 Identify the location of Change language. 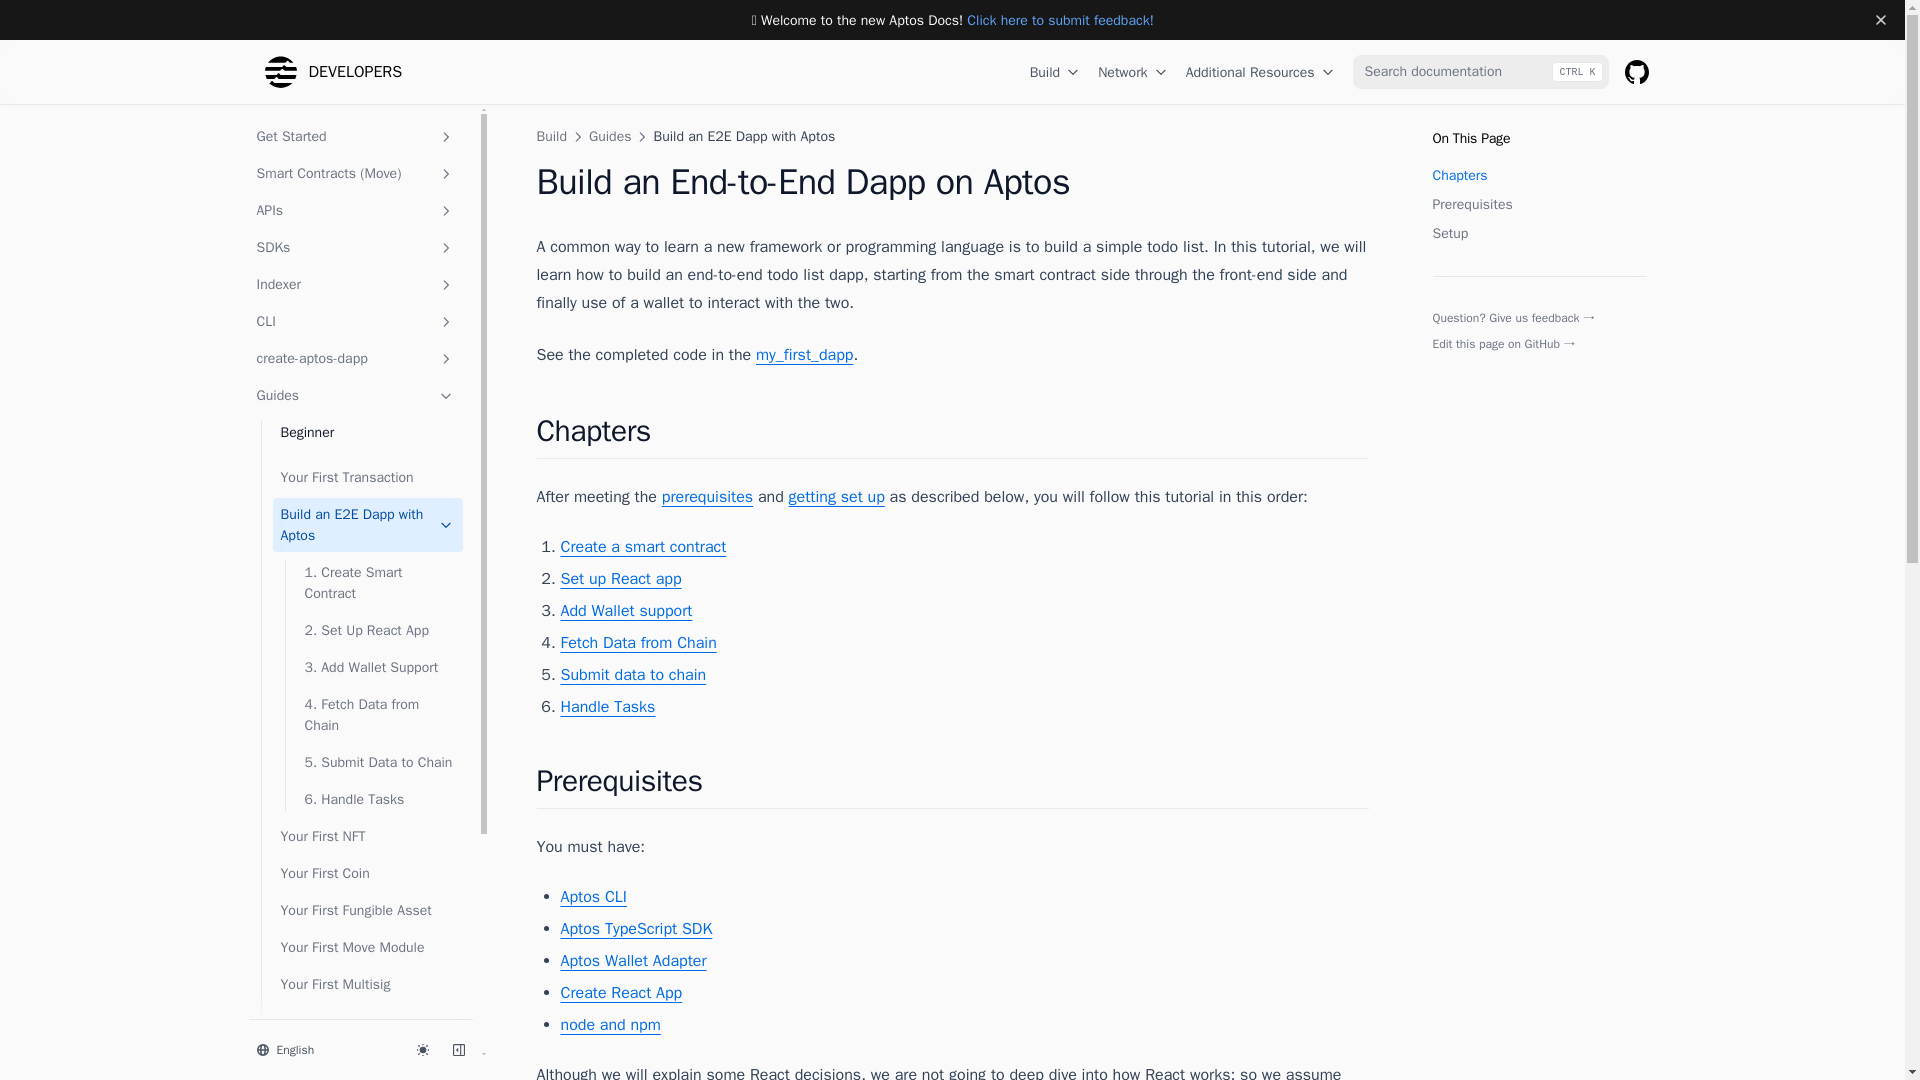
(323, 1049).